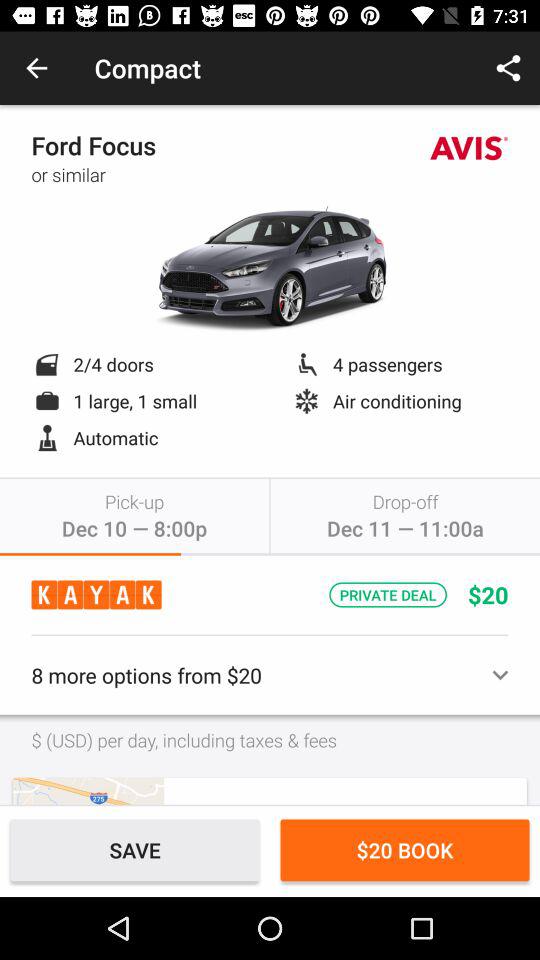 The image size is (540, 960). Describe the element at coordinates (270, 675) in the screenshot. I see `click 8 more options item` at that location.